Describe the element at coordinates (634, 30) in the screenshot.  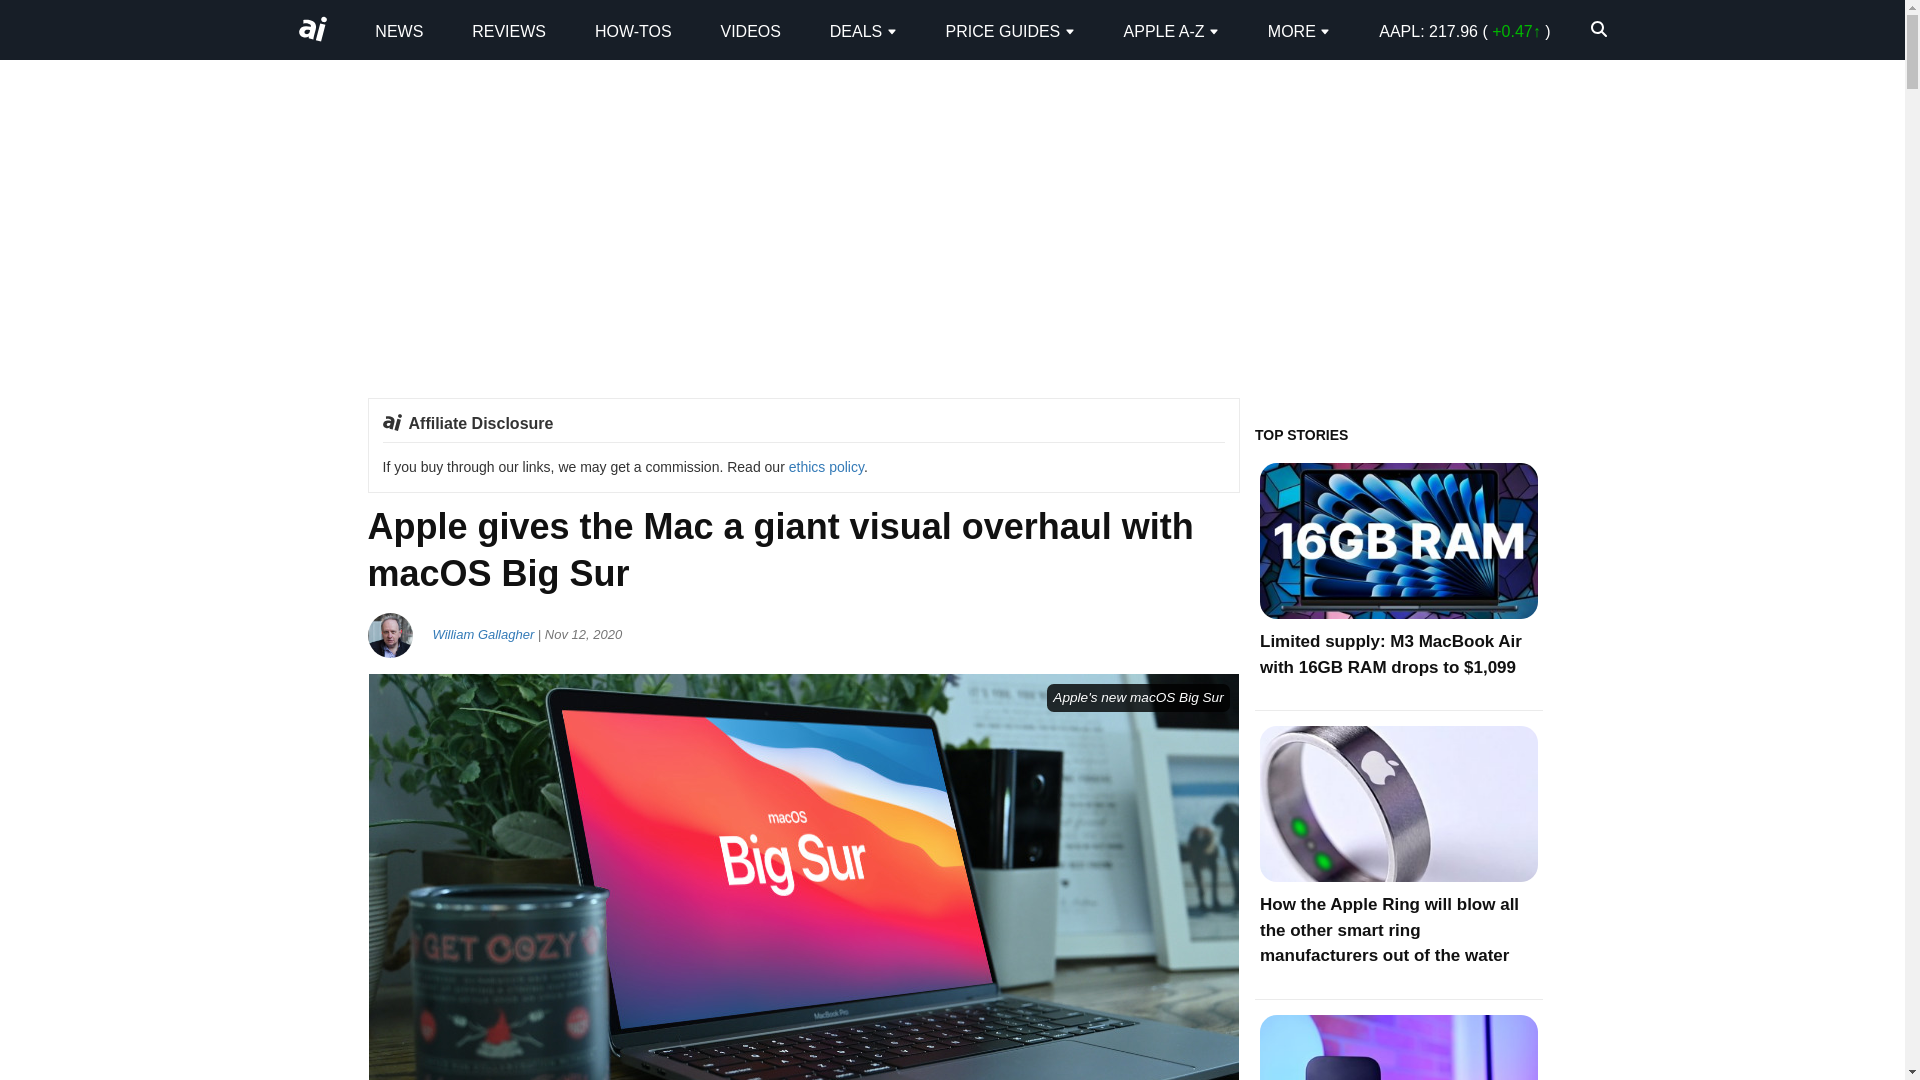
I see `How-Tos` at that location.